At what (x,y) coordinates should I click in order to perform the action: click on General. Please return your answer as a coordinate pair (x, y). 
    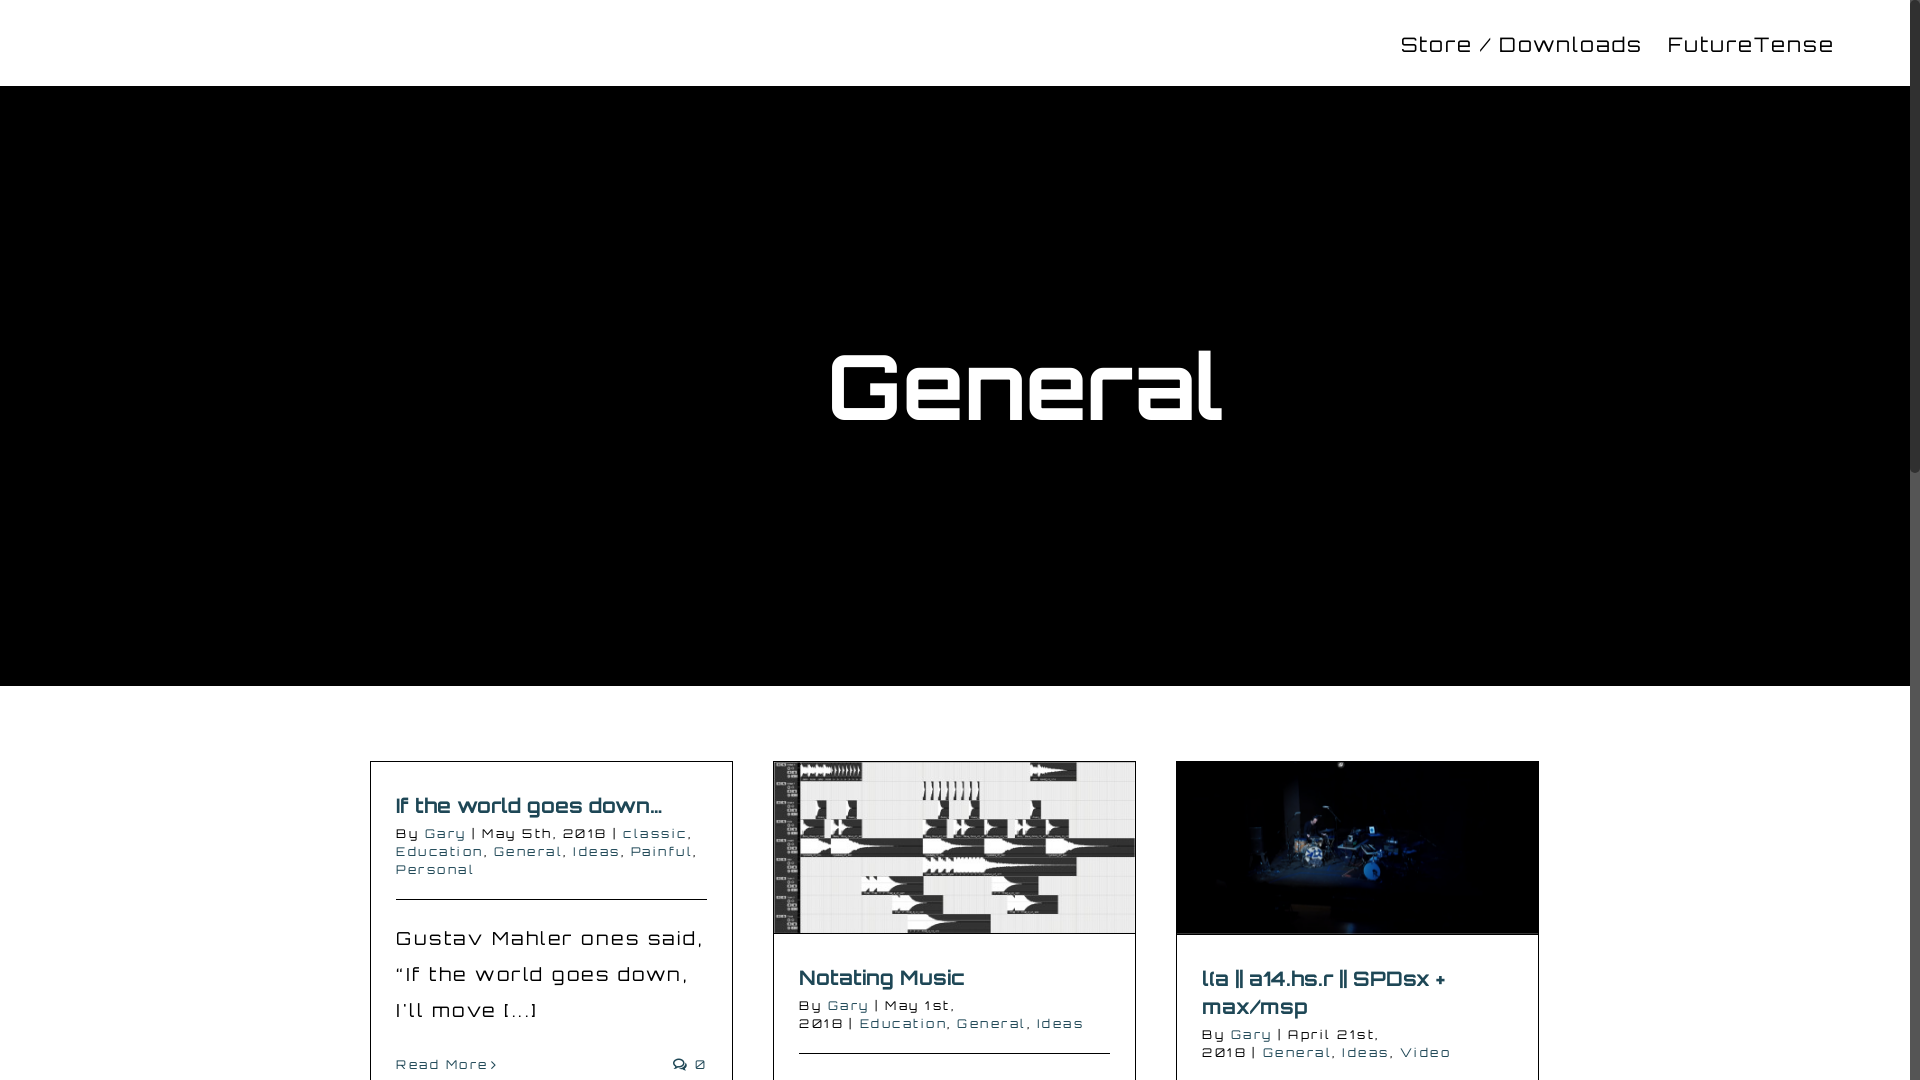
    Looking at the image, I should click on (1297, 1052).